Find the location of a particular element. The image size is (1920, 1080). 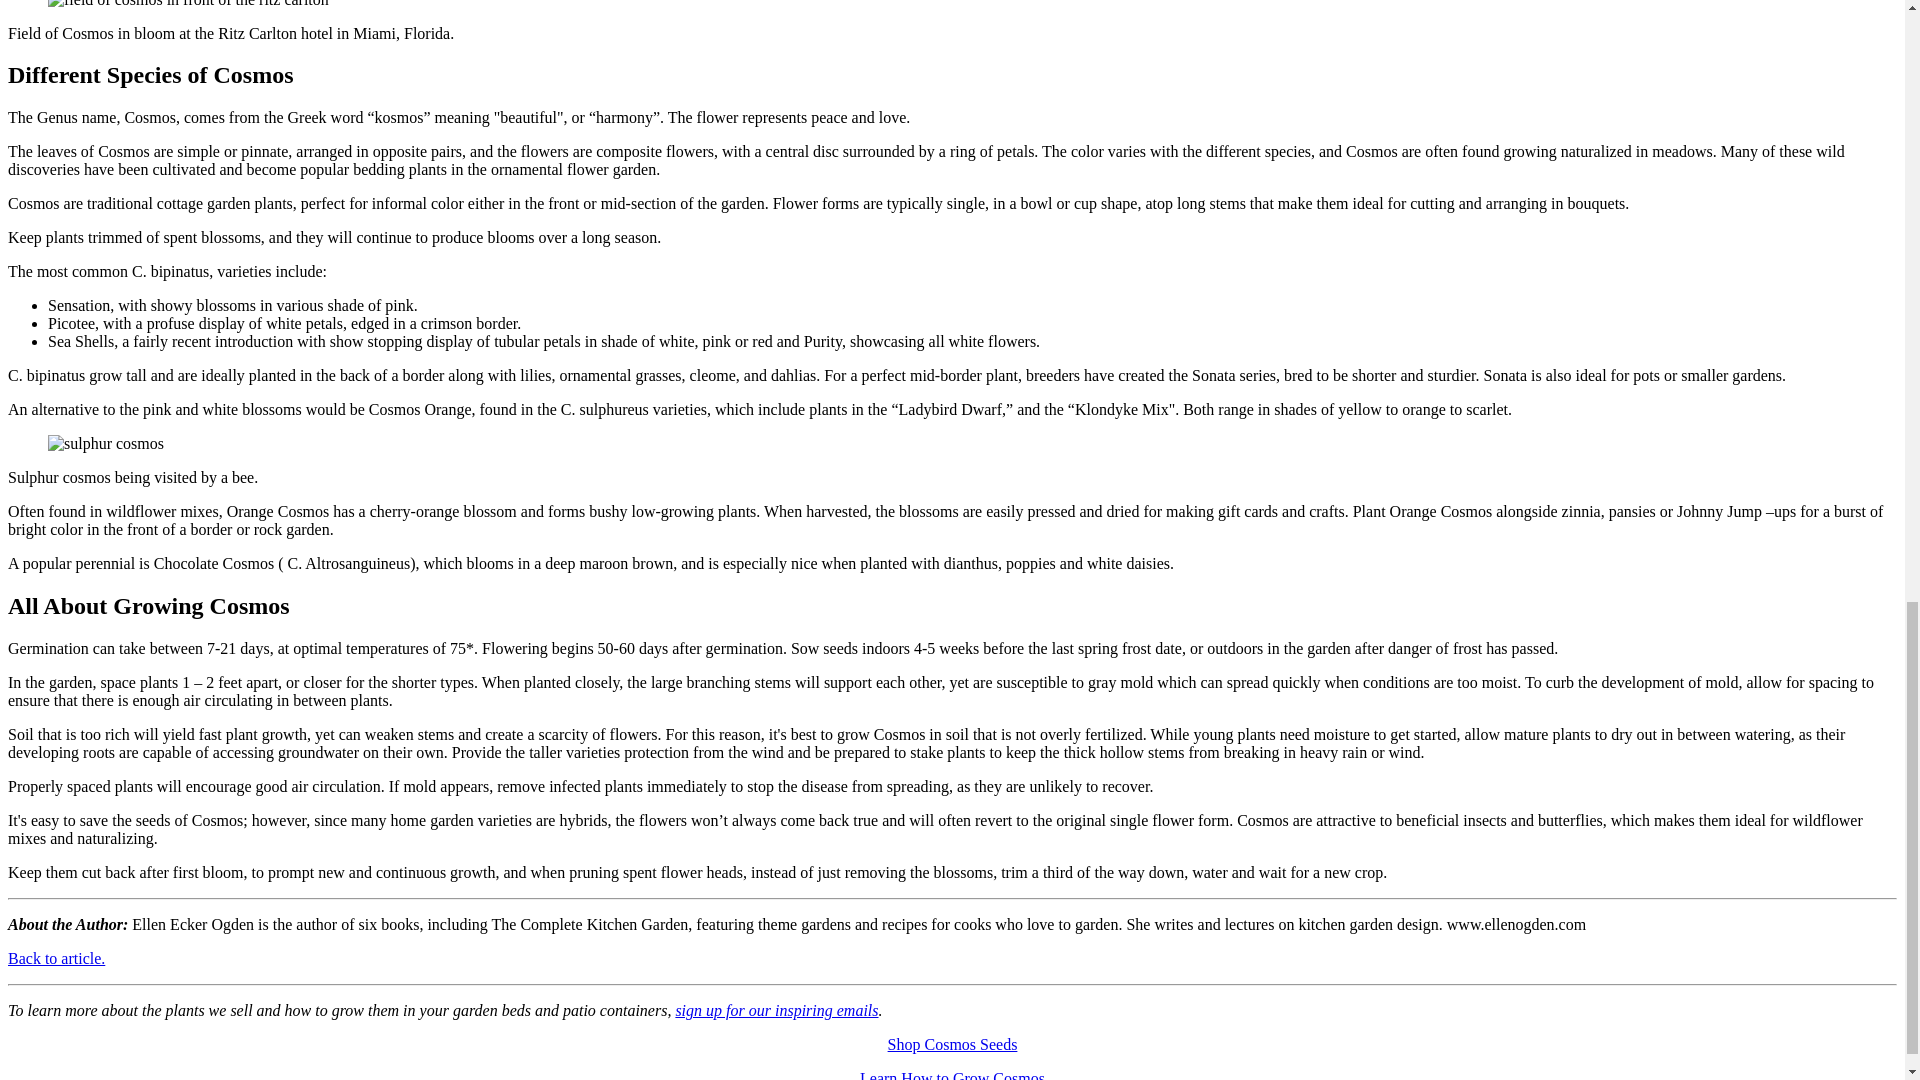

sign up for our inspiring emails is located at coordinates (776, 1010).